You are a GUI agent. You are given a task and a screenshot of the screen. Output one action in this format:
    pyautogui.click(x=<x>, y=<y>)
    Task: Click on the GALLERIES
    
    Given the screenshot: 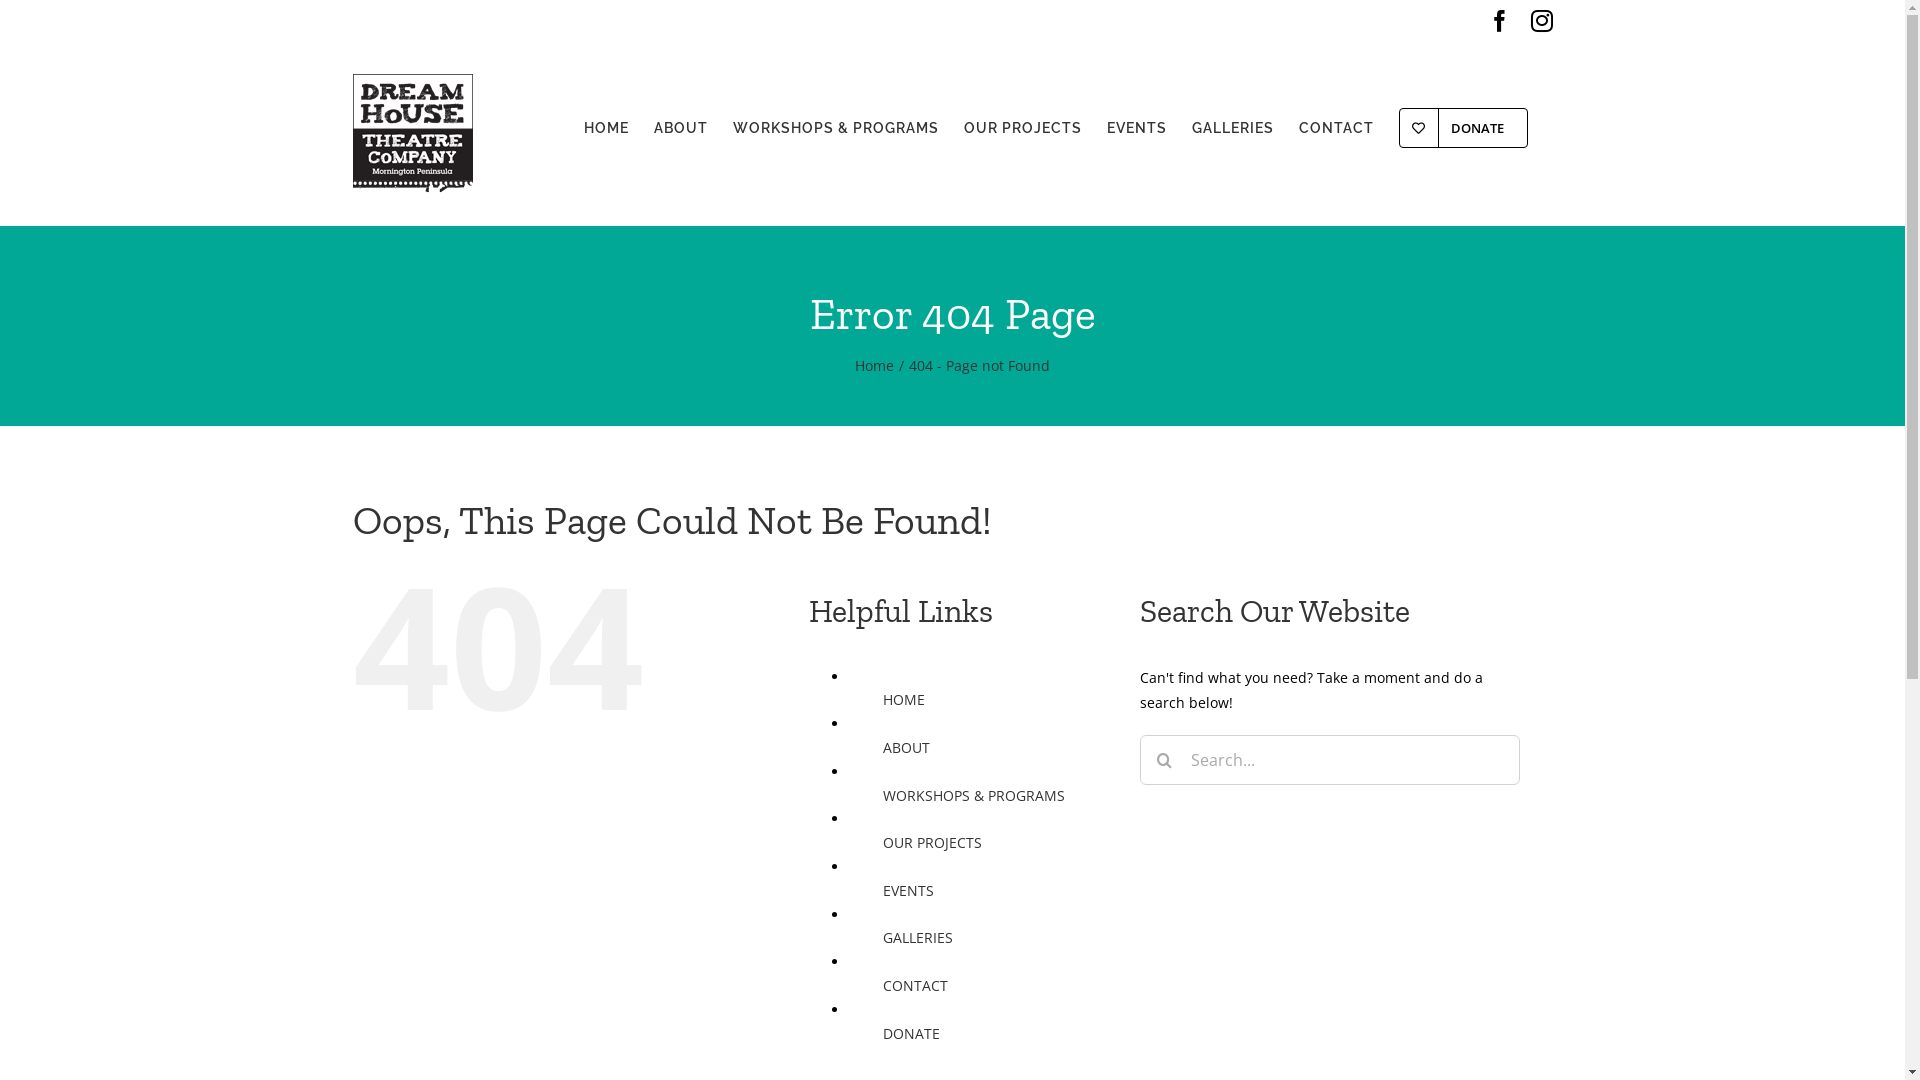 What is the action you would take?
    pyautogui.click(x=1233, y=128)
    